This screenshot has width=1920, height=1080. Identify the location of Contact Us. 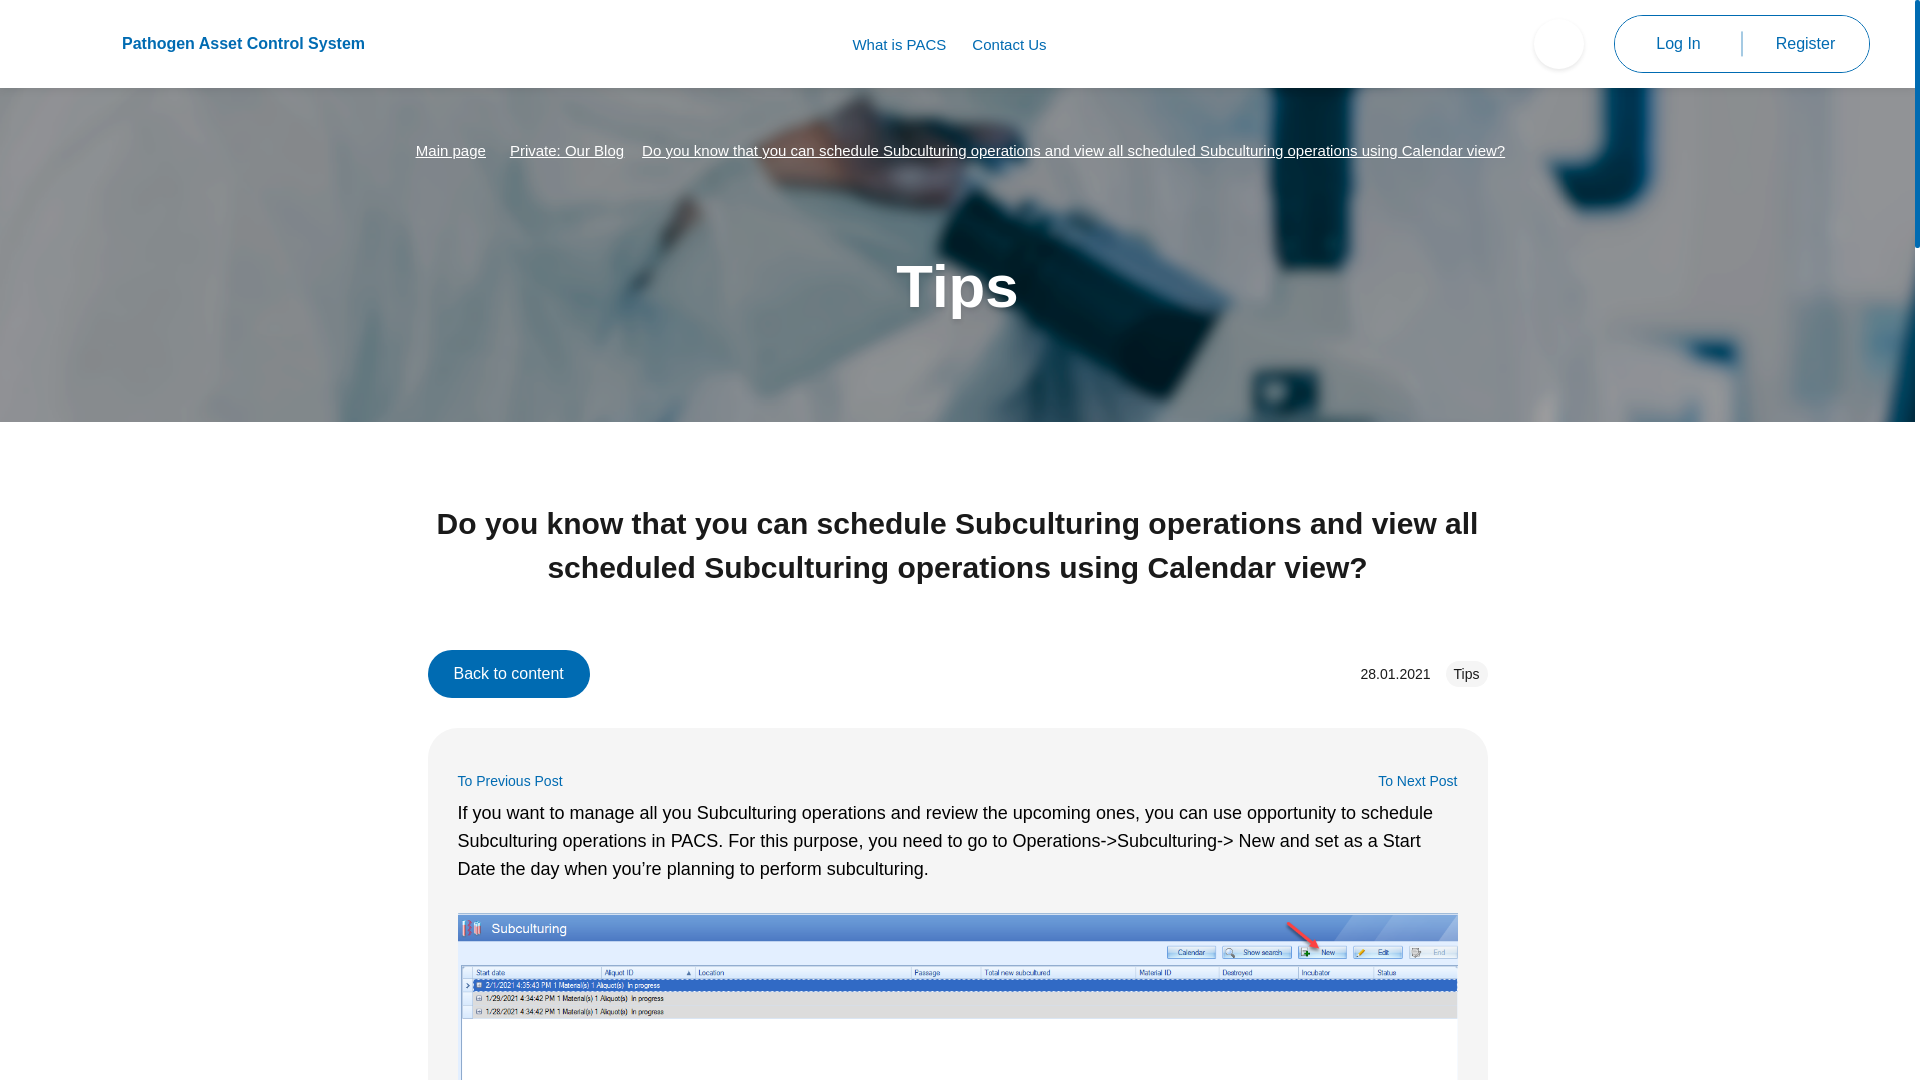
(1008, 44).